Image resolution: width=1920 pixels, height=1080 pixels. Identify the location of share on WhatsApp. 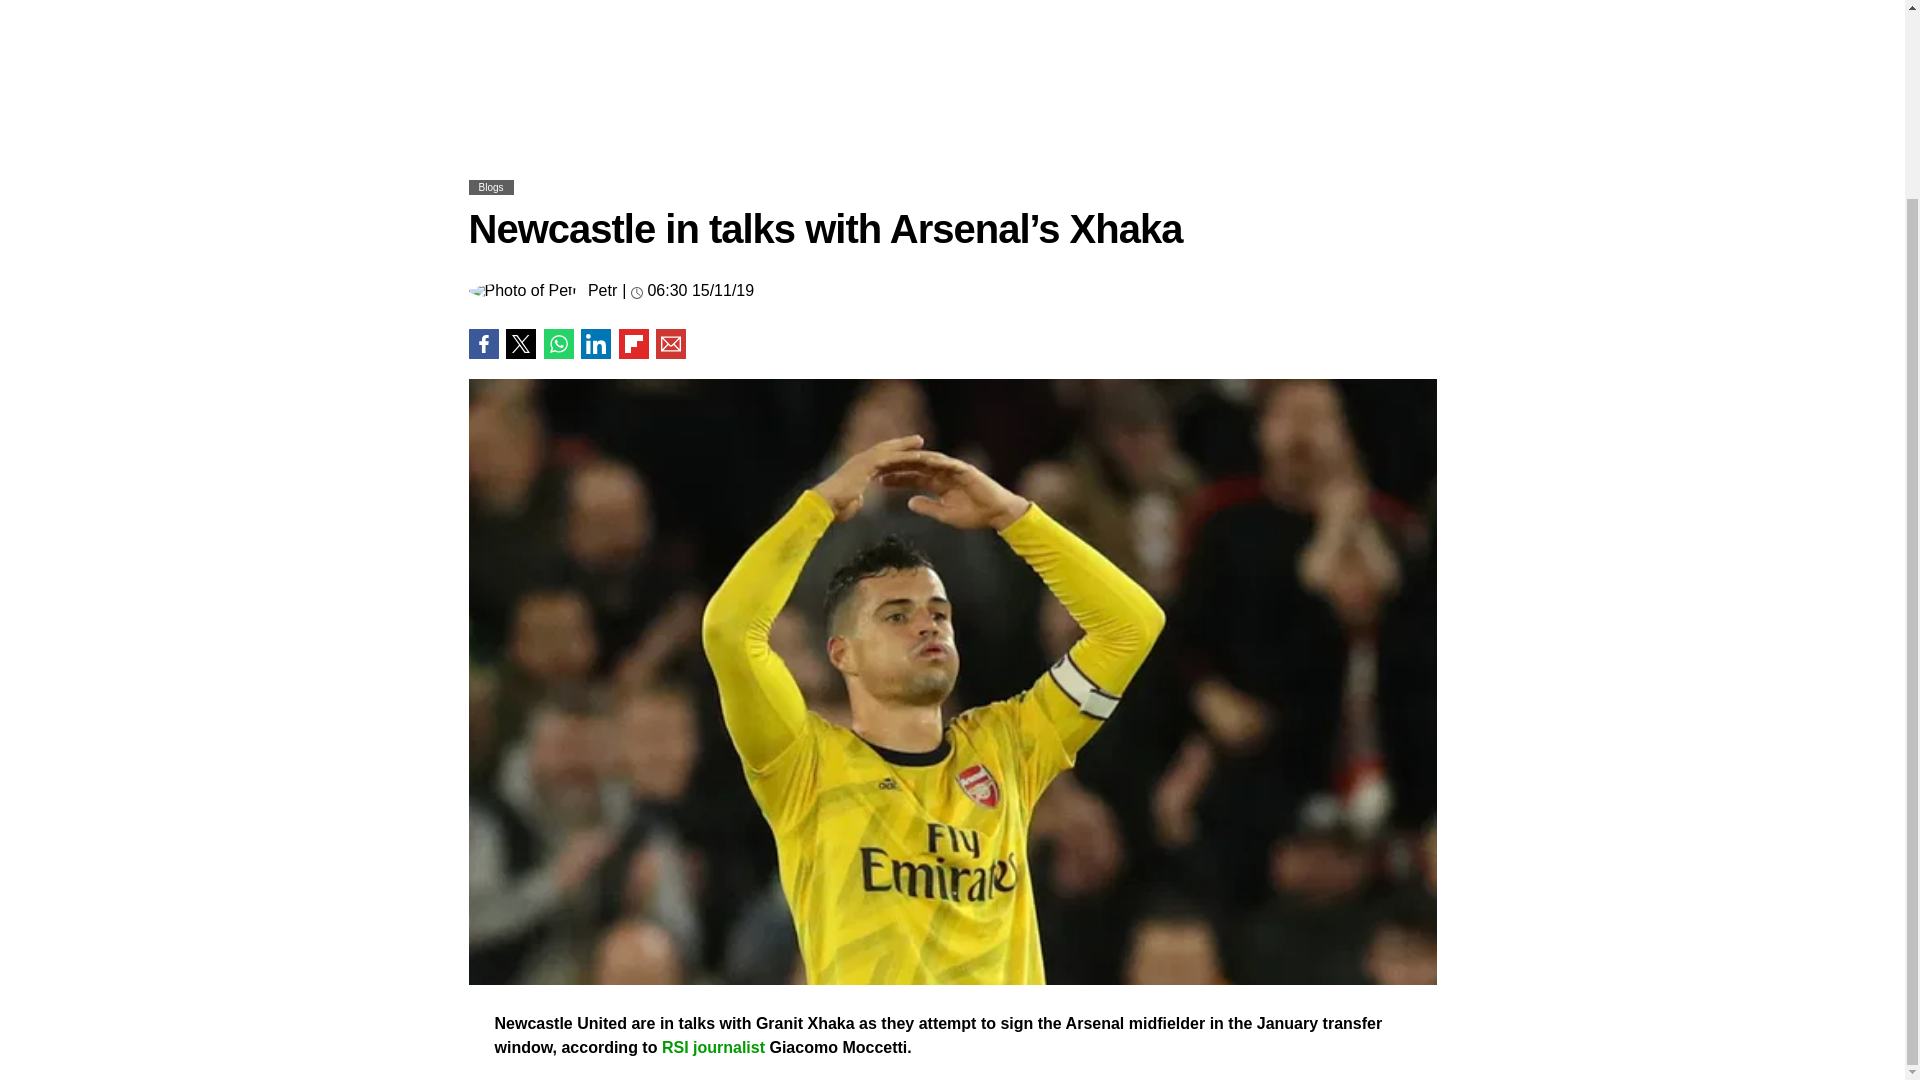
(558, 344).